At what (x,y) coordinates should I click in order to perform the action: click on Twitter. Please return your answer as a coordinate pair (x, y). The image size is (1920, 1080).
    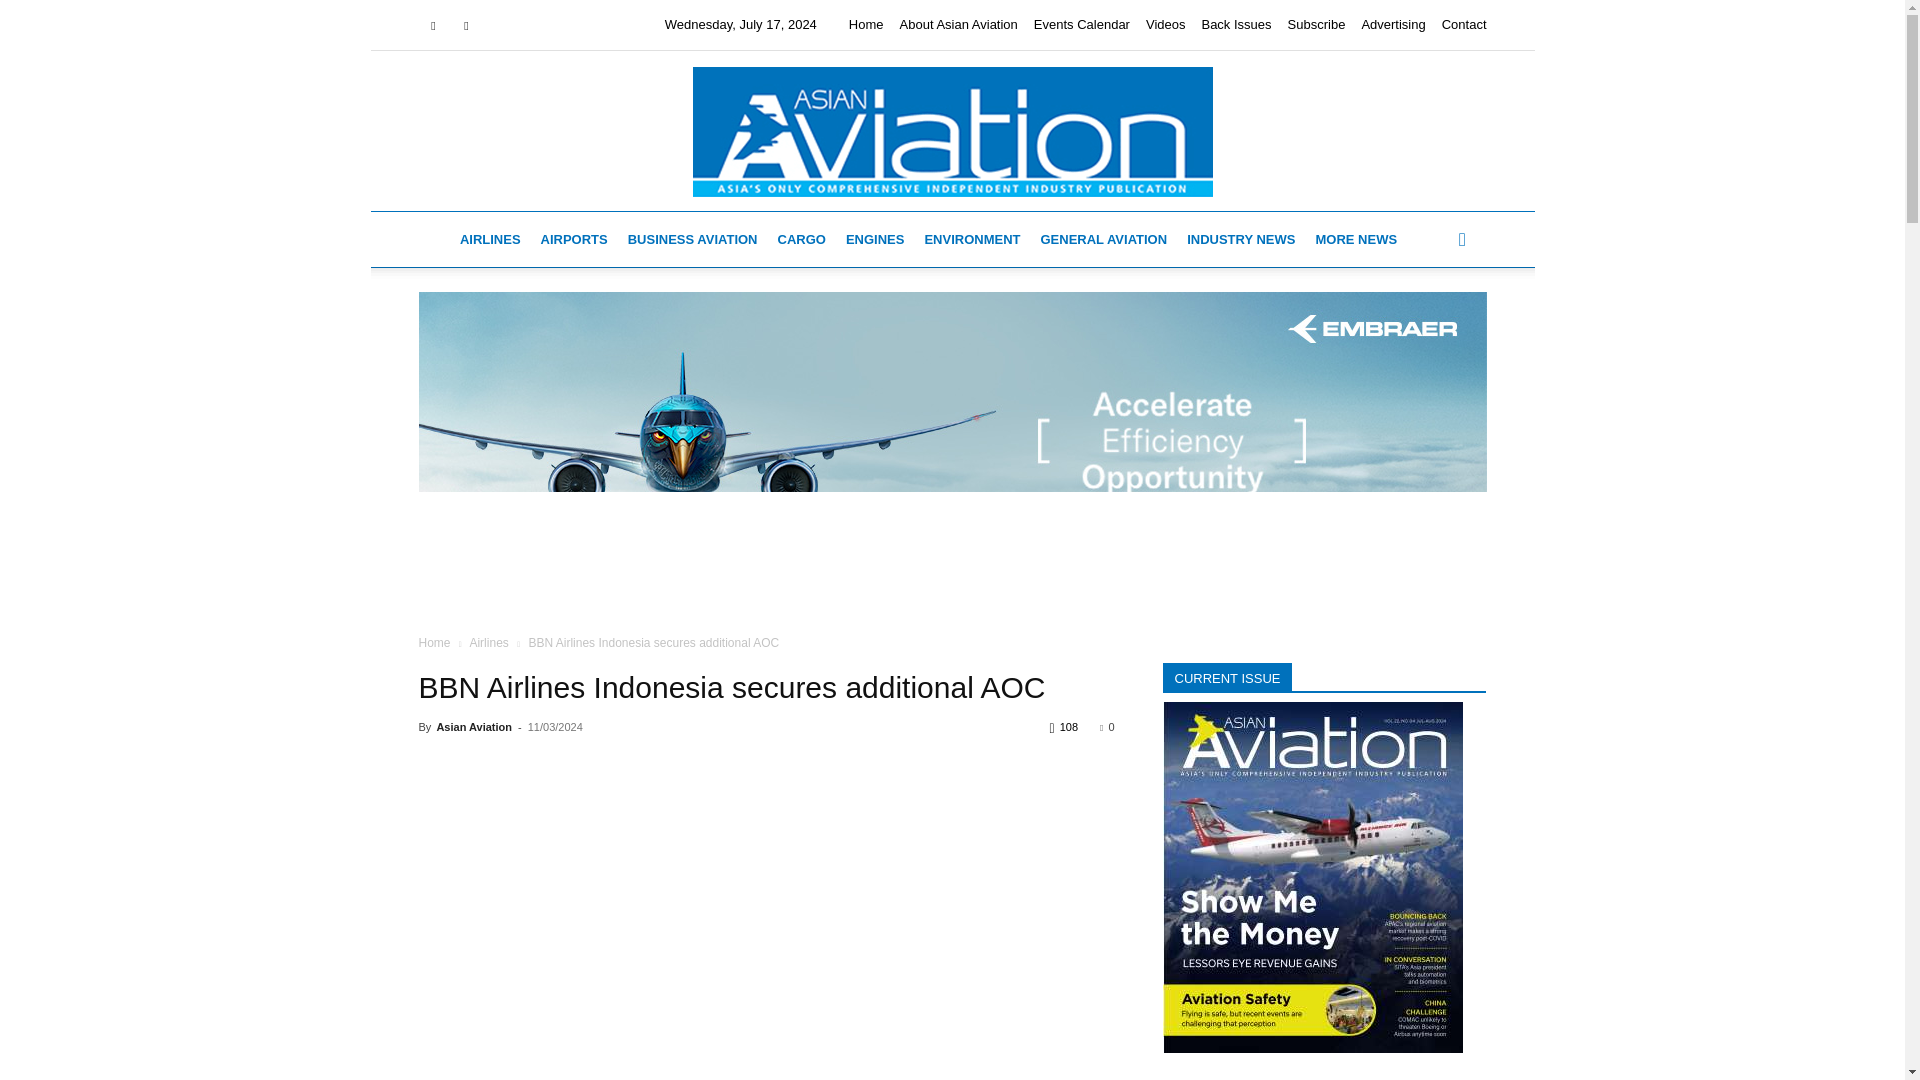
    Looking at the image, I should click on (500, 24).